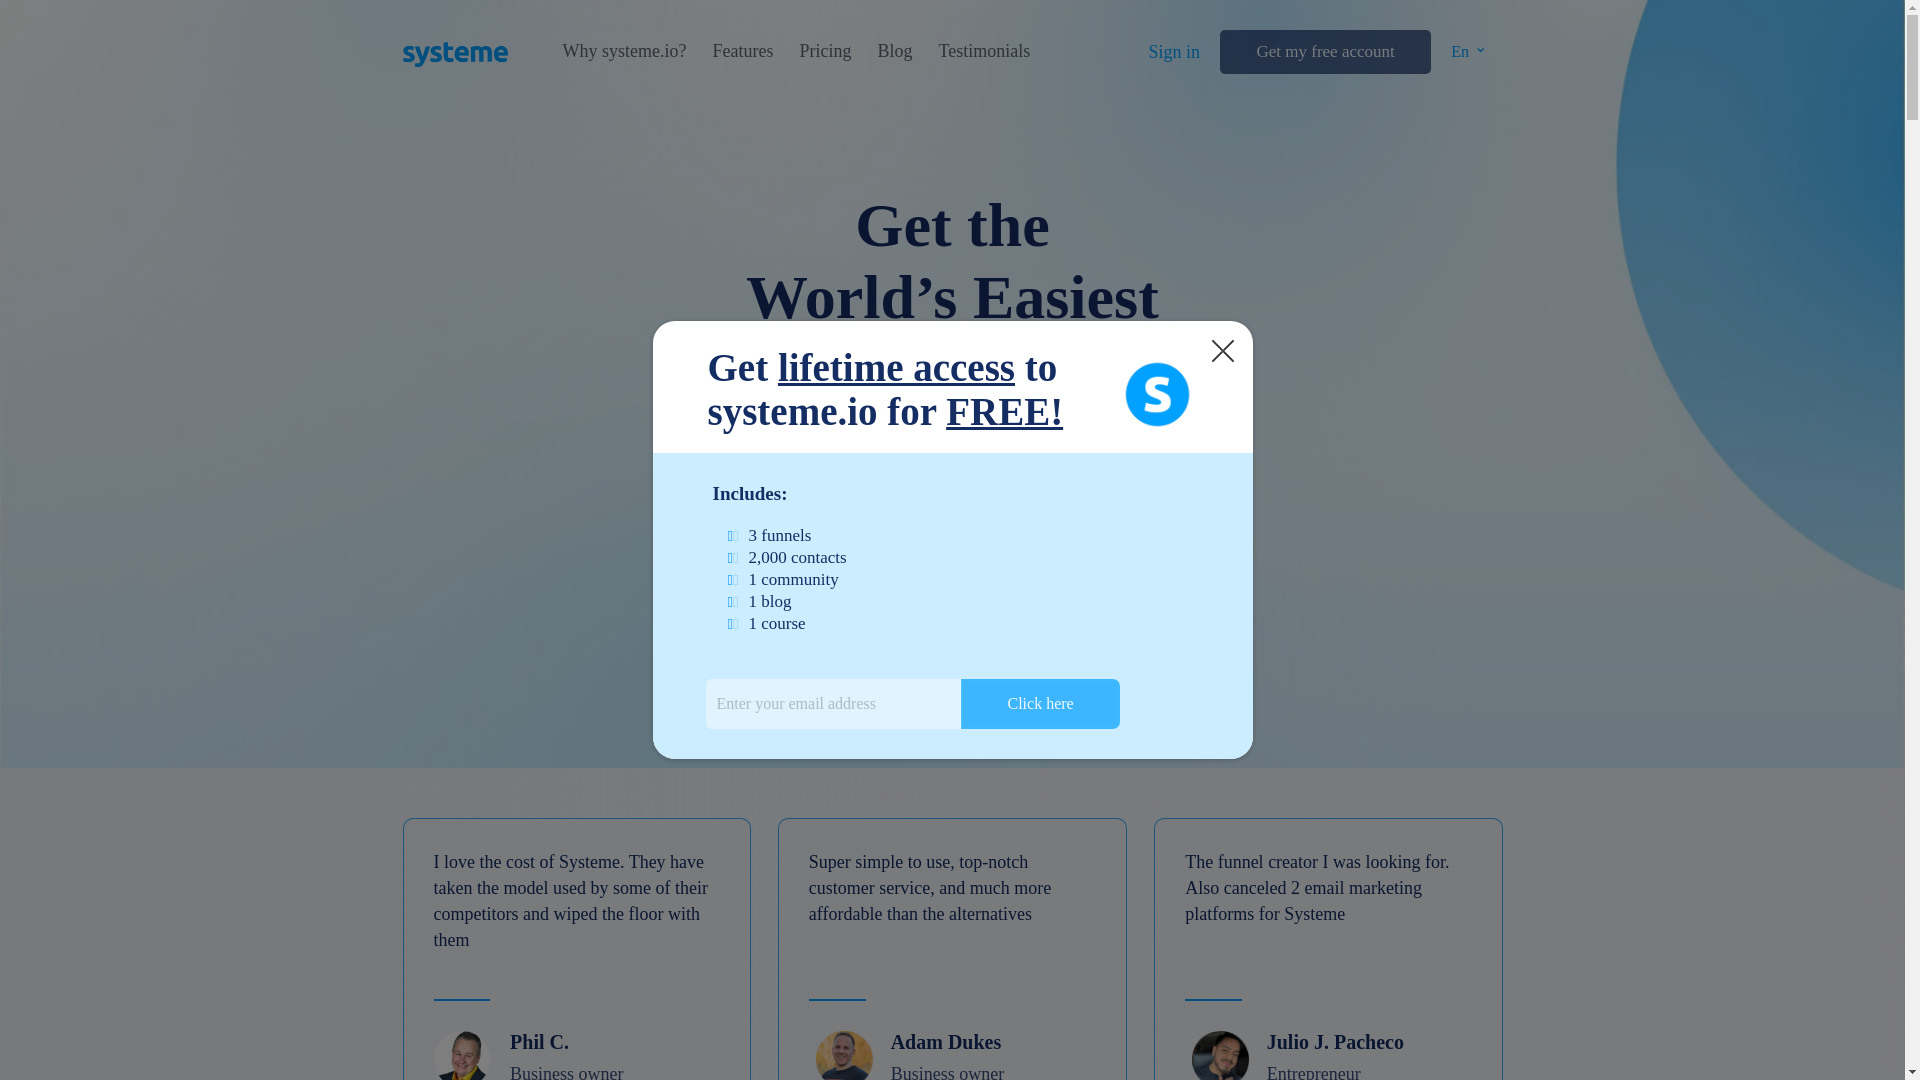 The width and height of the screenshot is (1920, 1080). What do you see at coordinates (894, 51) in the screenshot?
I see `Blog` at bounding box center [894, 51].